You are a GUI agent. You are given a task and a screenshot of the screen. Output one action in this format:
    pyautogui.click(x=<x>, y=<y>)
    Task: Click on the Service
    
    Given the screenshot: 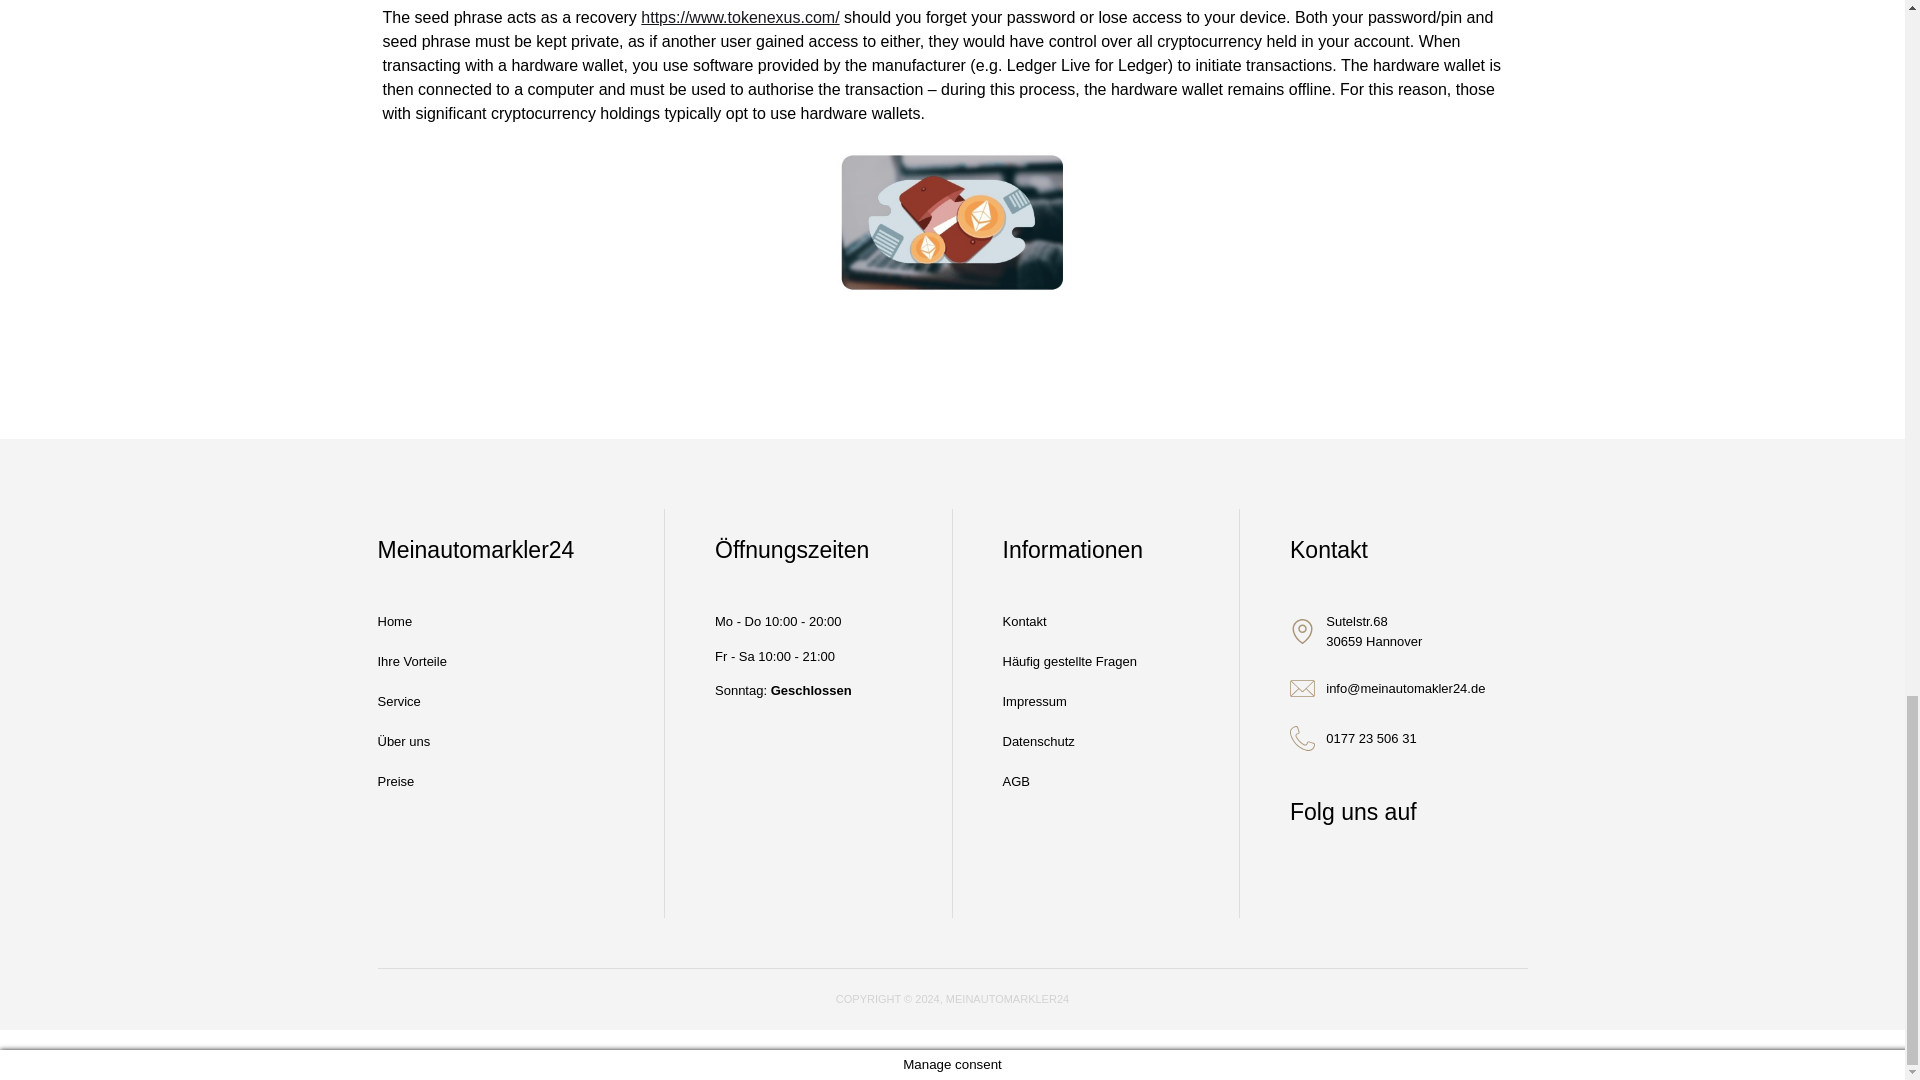 What is the action you would take?
    pyautogui.click(x=412, y=702)
    